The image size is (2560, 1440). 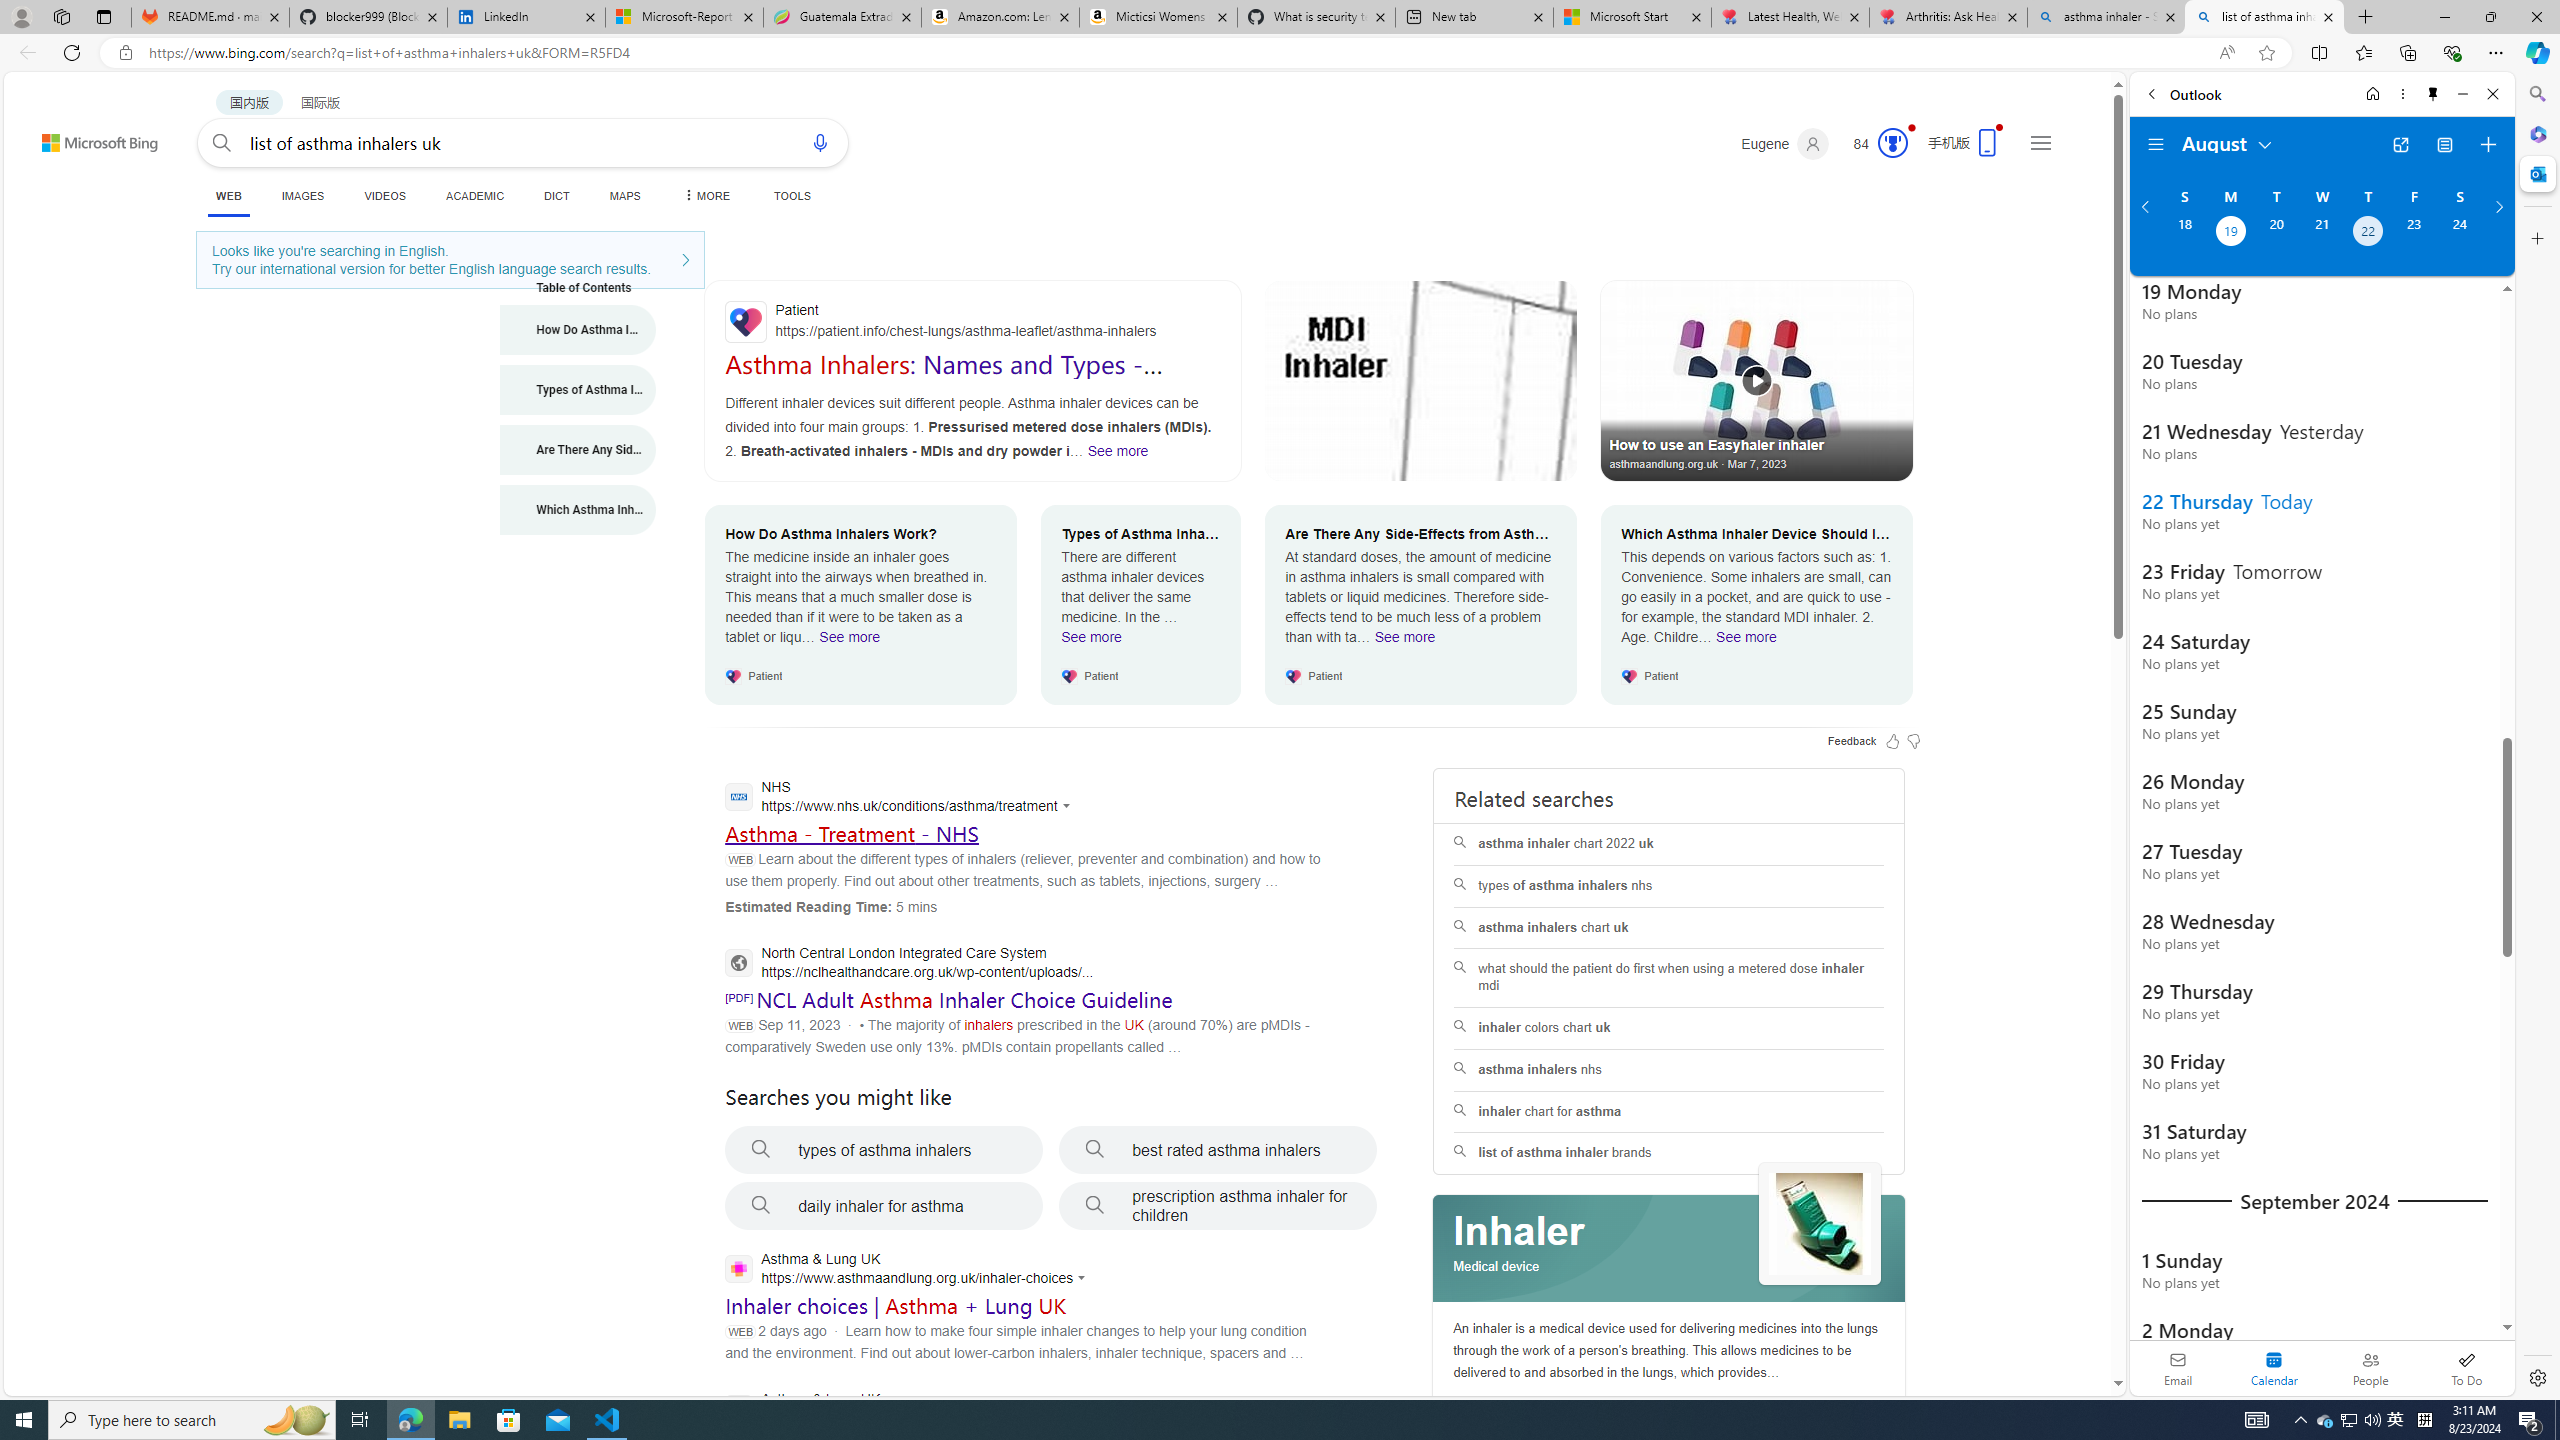 What do you see at coordinates (384, 196) in the screenshot?
I see `VIDEOS` at bounding box center [384, 196].